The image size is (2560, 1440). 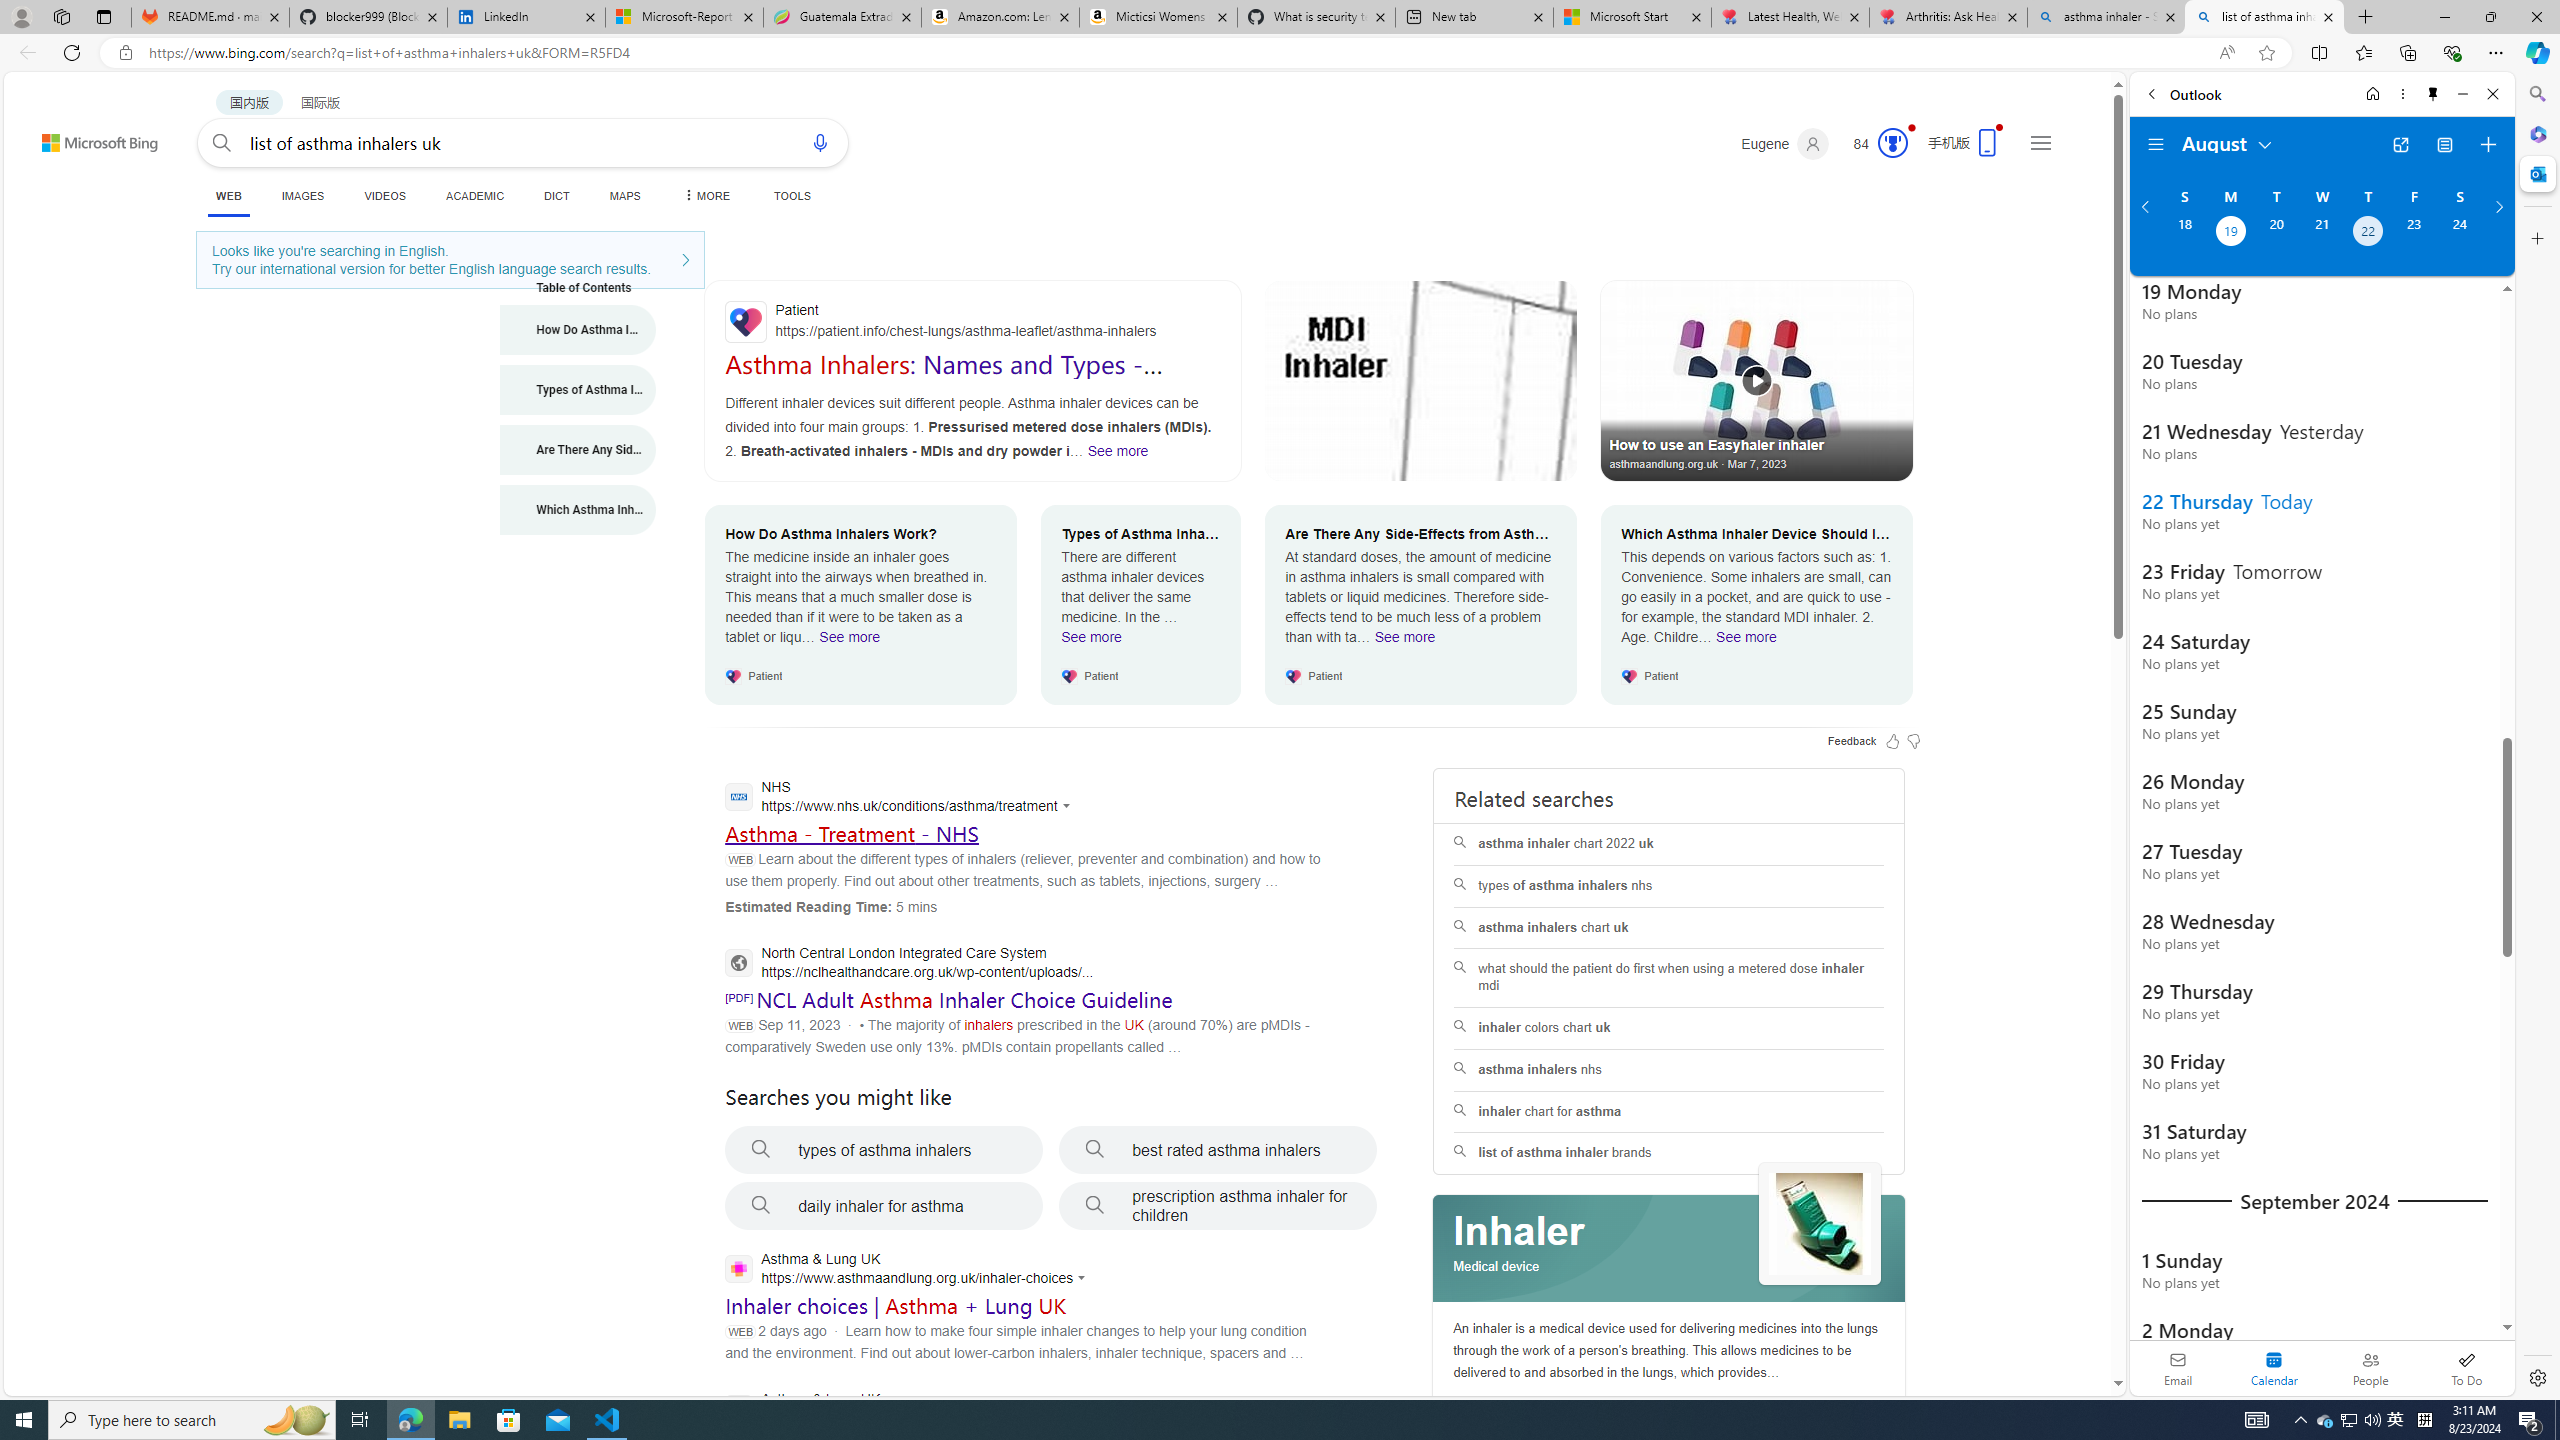 What do you see at coordinates (384, 196) in the screenshot?
I see `VIDEOS` at bounding box center [384, 196].